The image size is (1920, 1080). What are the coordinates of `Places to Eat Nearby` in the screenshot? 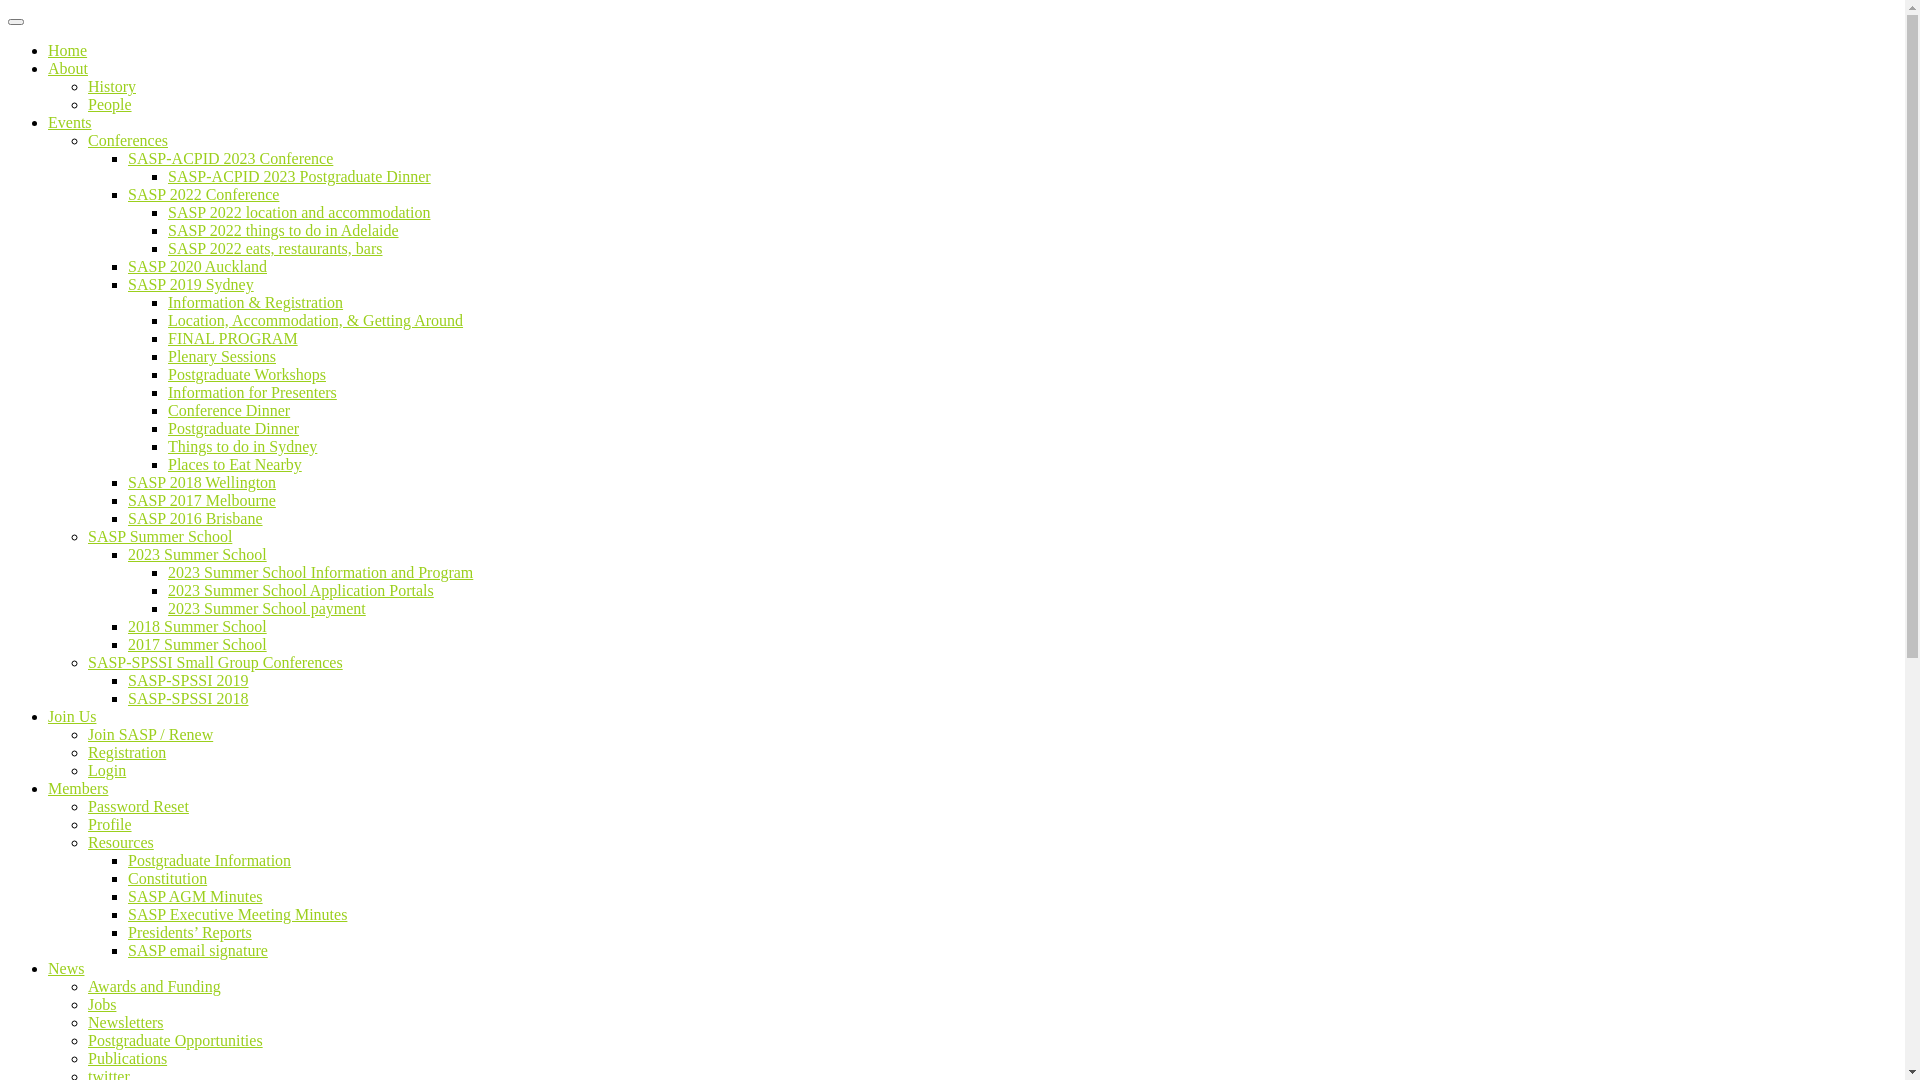 It's located at (235, 464).